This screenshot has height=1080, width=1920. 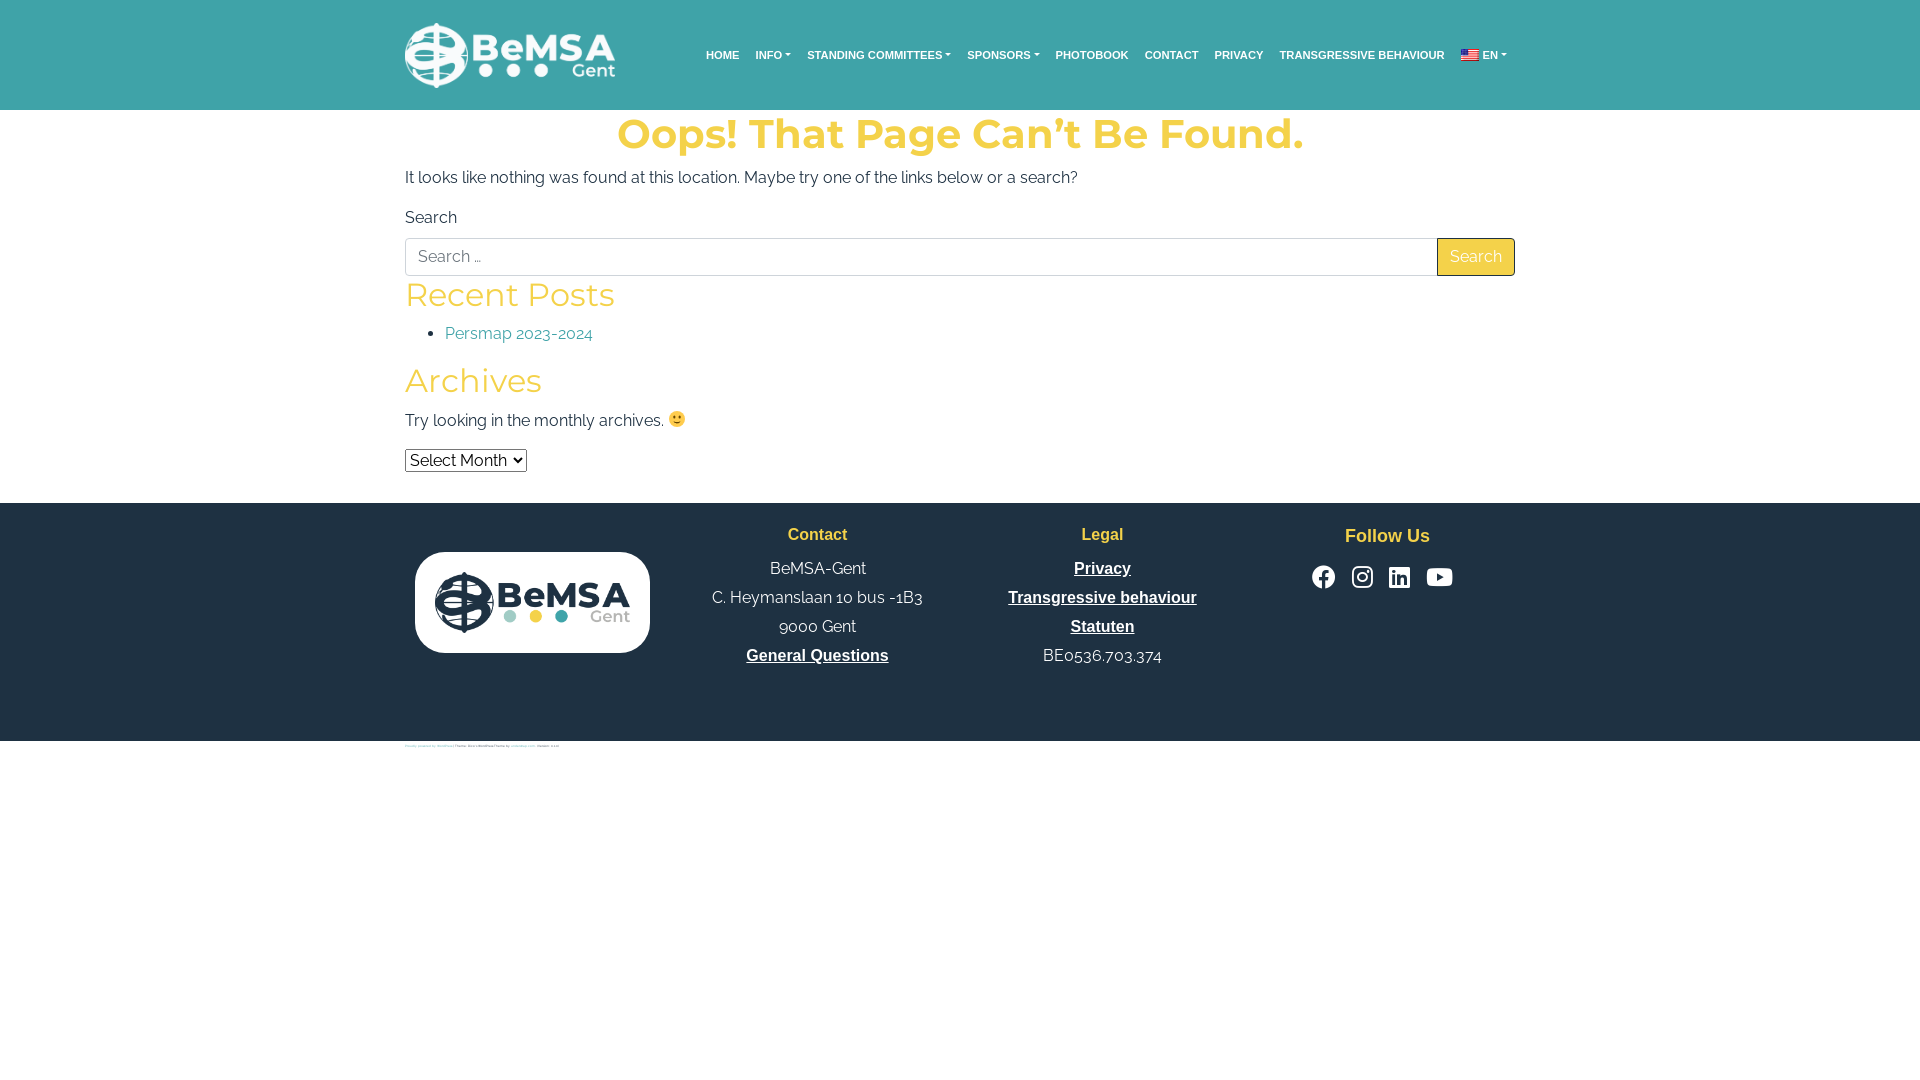 What do you see at coordinates (428, 746) in the screenshot?
I see `Proudly powered by WordPress` at bounding box center [428, 746].